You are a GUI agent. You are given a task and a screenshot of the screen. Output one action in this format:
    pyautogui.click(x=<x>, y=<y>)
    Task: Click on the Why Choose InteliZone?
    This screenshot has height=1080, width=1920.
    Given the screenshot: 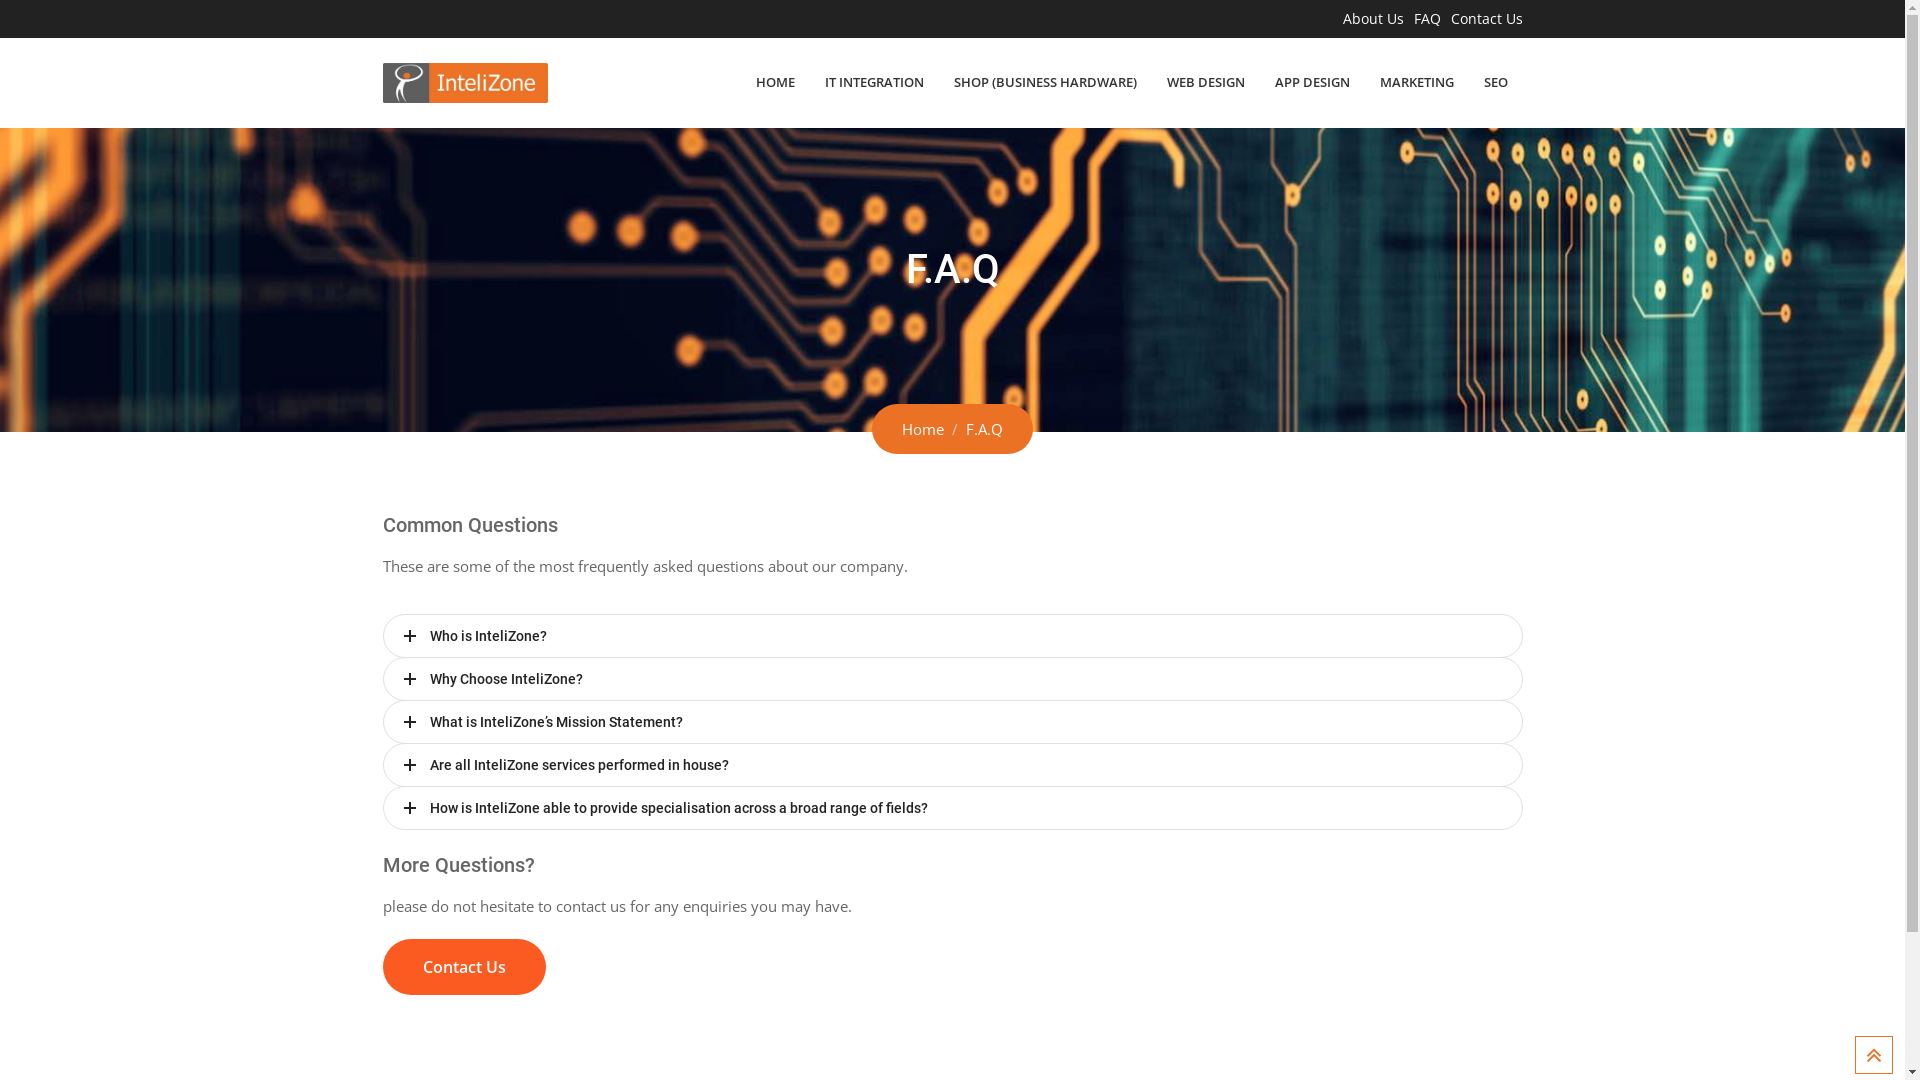 What is the action you would take?
    pyautogui.click(x=952, y=679)
    